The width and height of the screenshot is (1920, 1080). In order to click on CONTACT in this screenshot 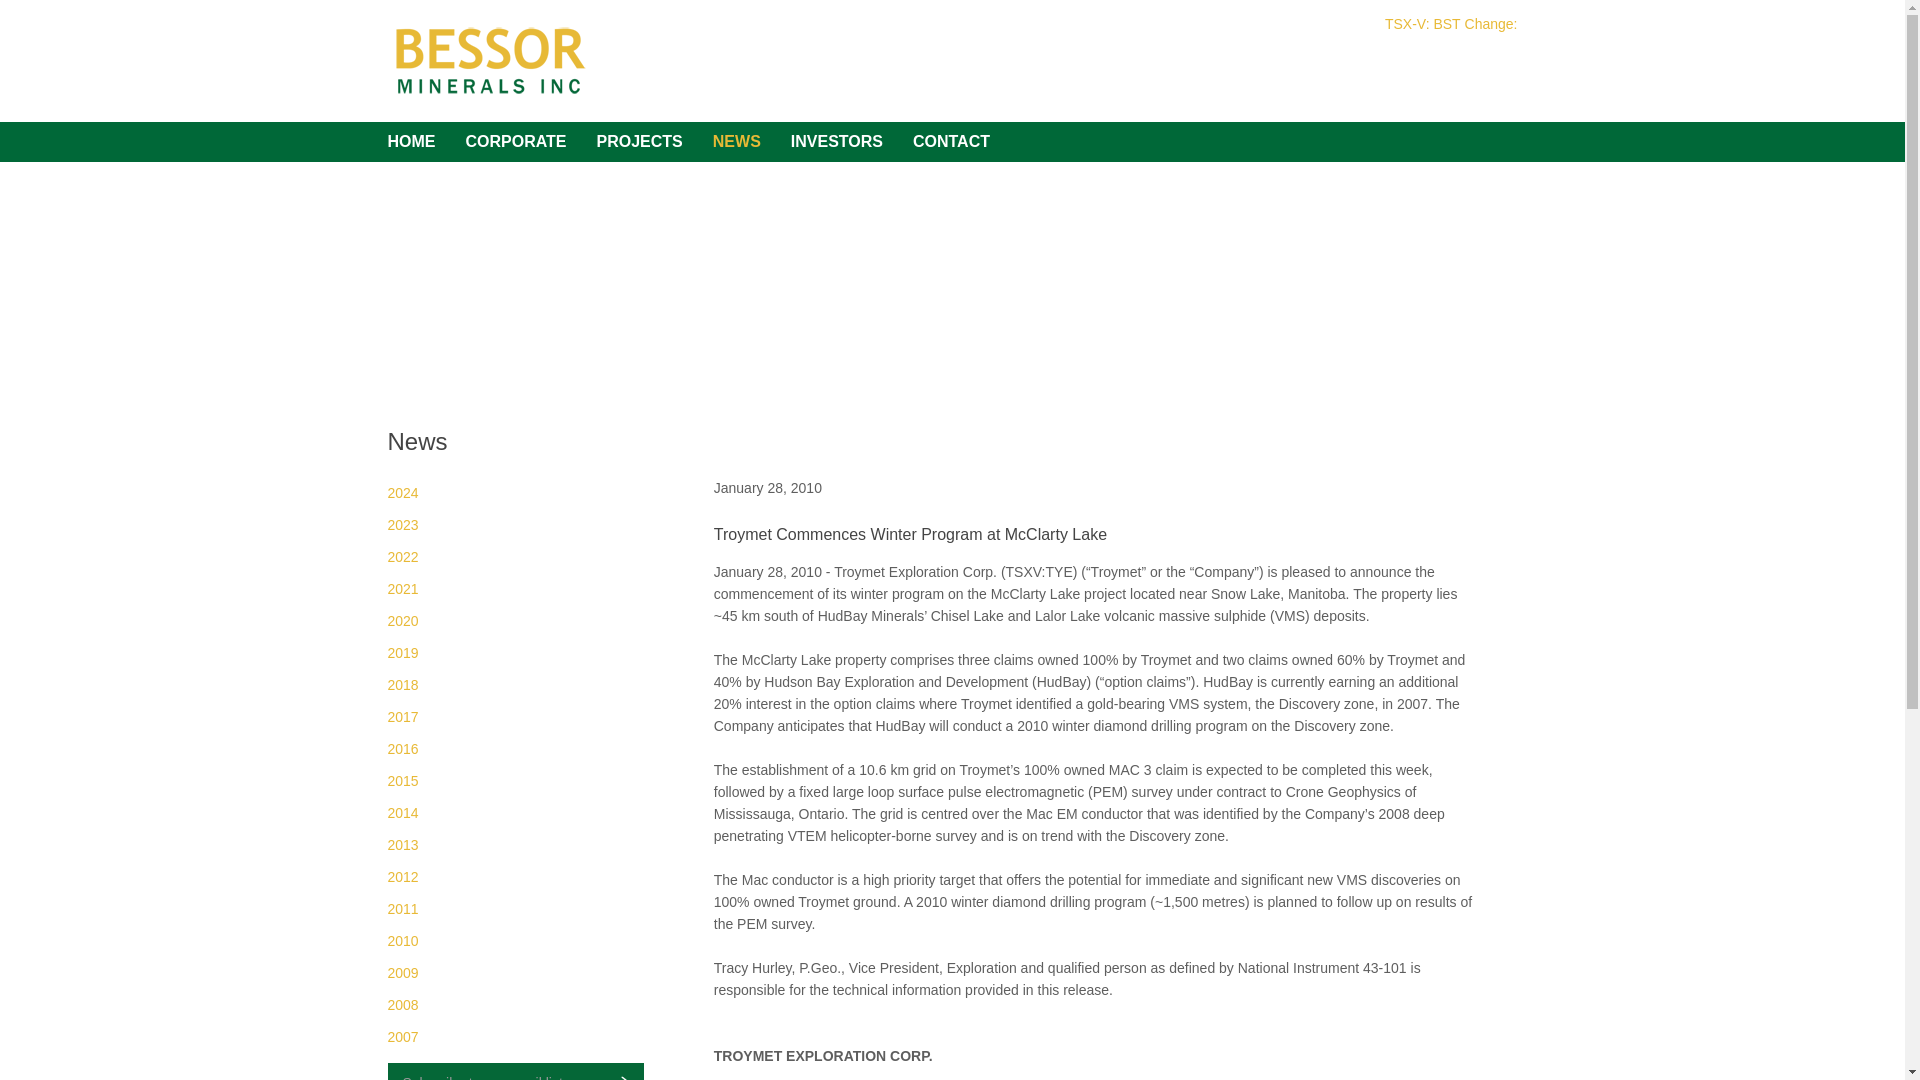, I will do `click(952, 142)`.